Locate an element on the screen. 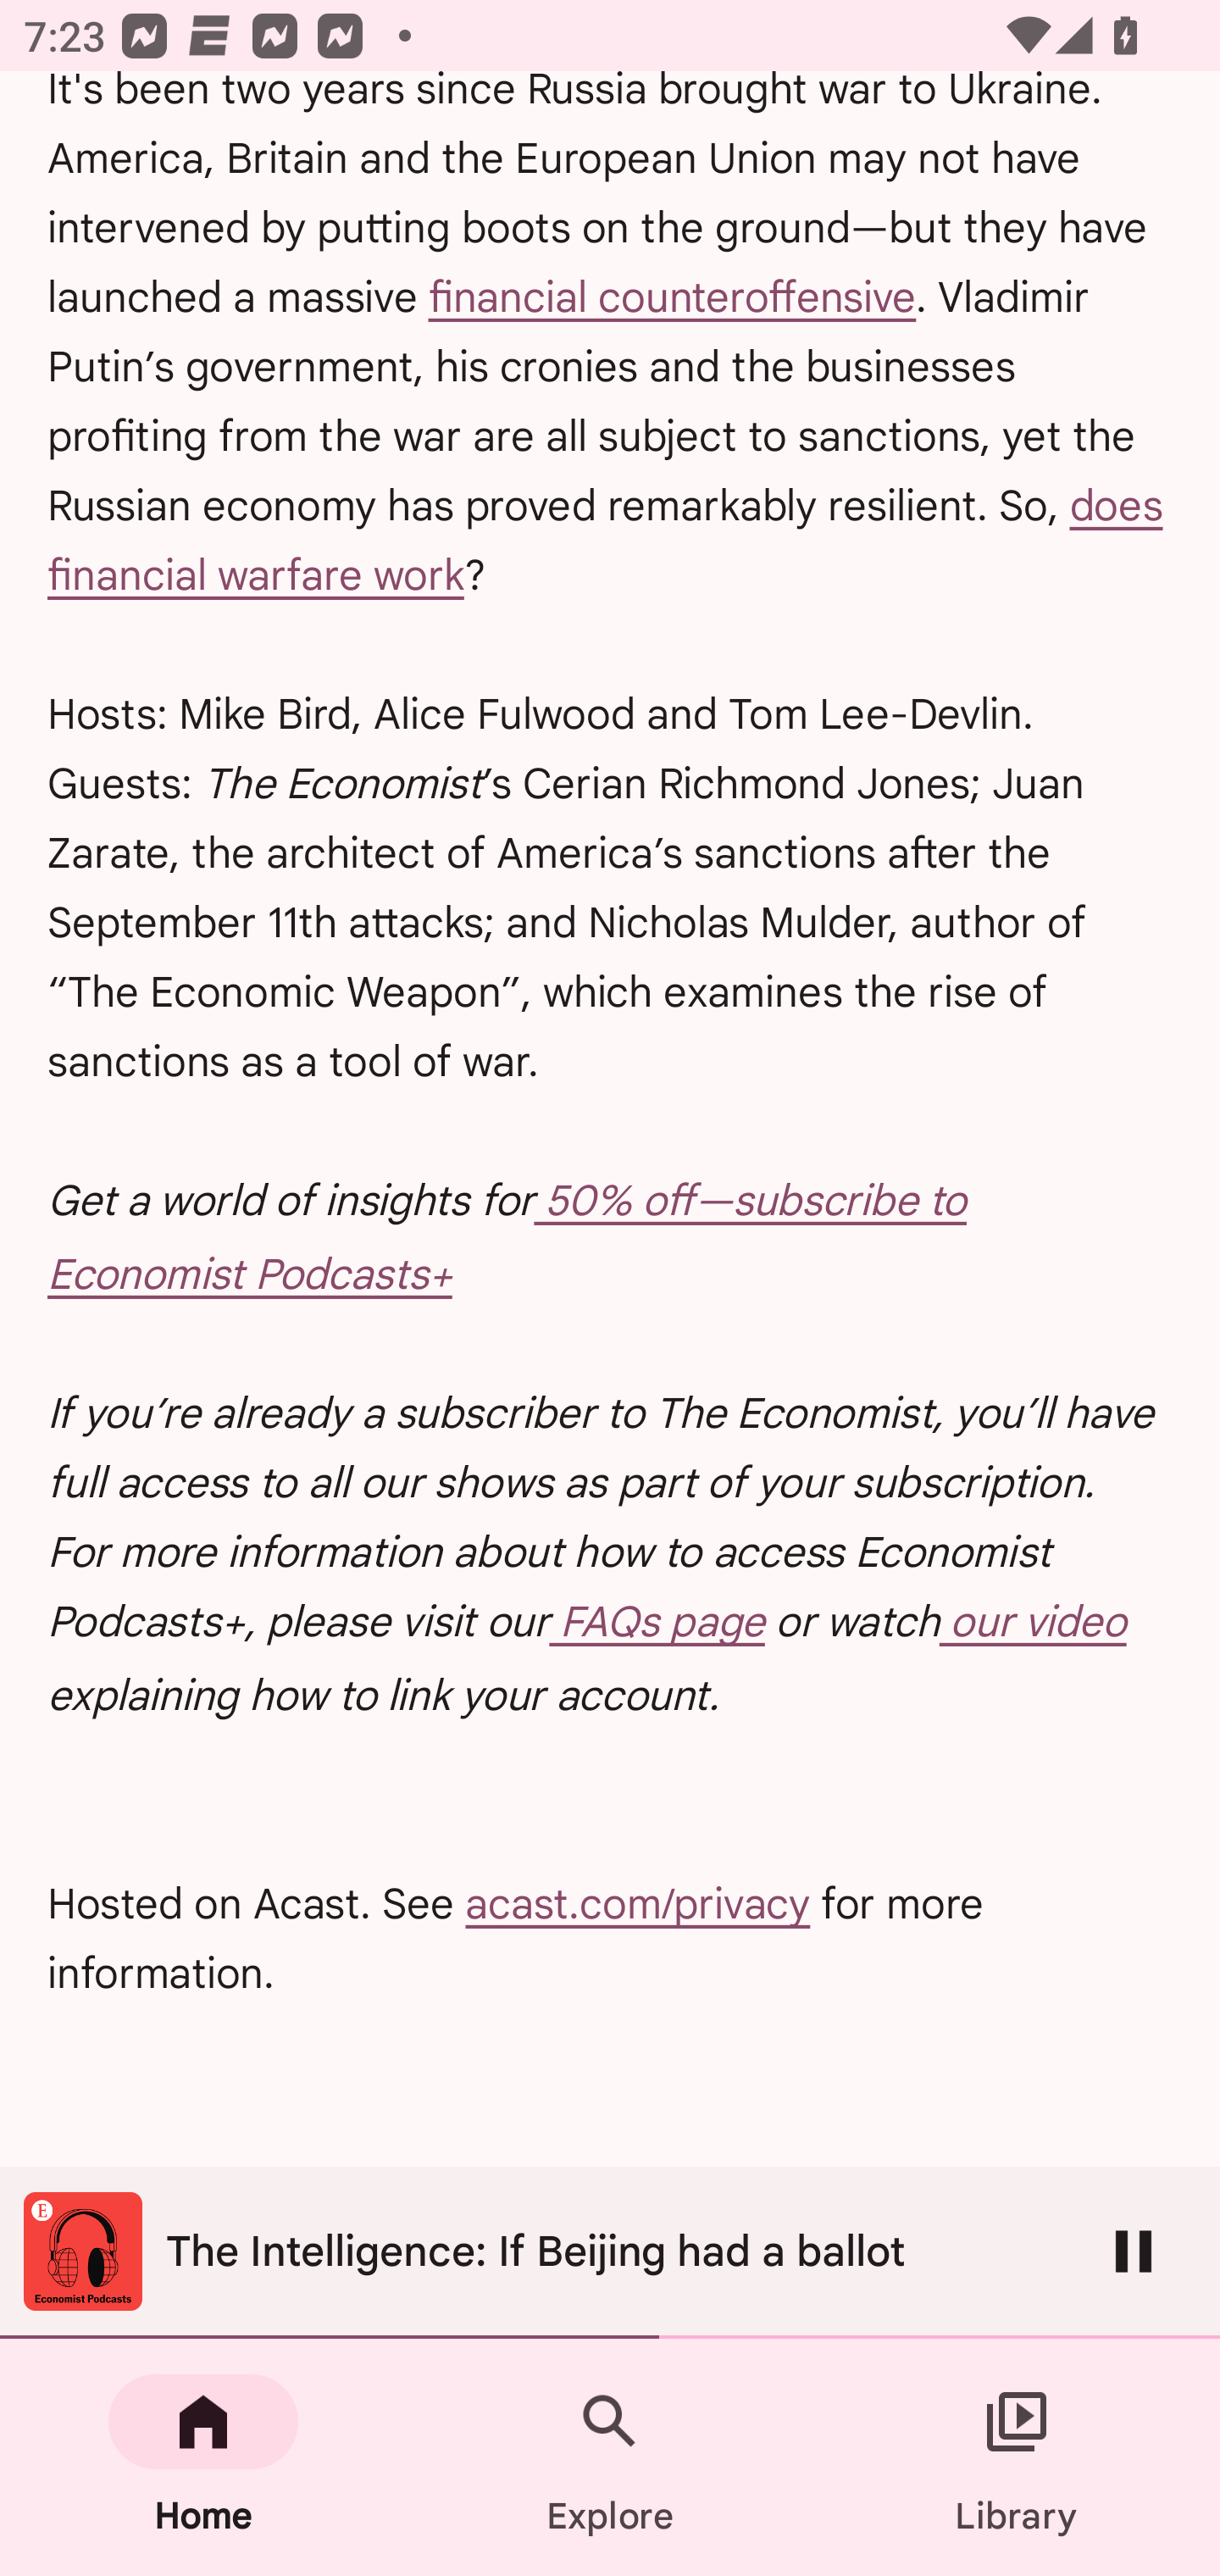 This screenshot has height=2576, width=1220. Pause is located at coordinates (1134, 2251).